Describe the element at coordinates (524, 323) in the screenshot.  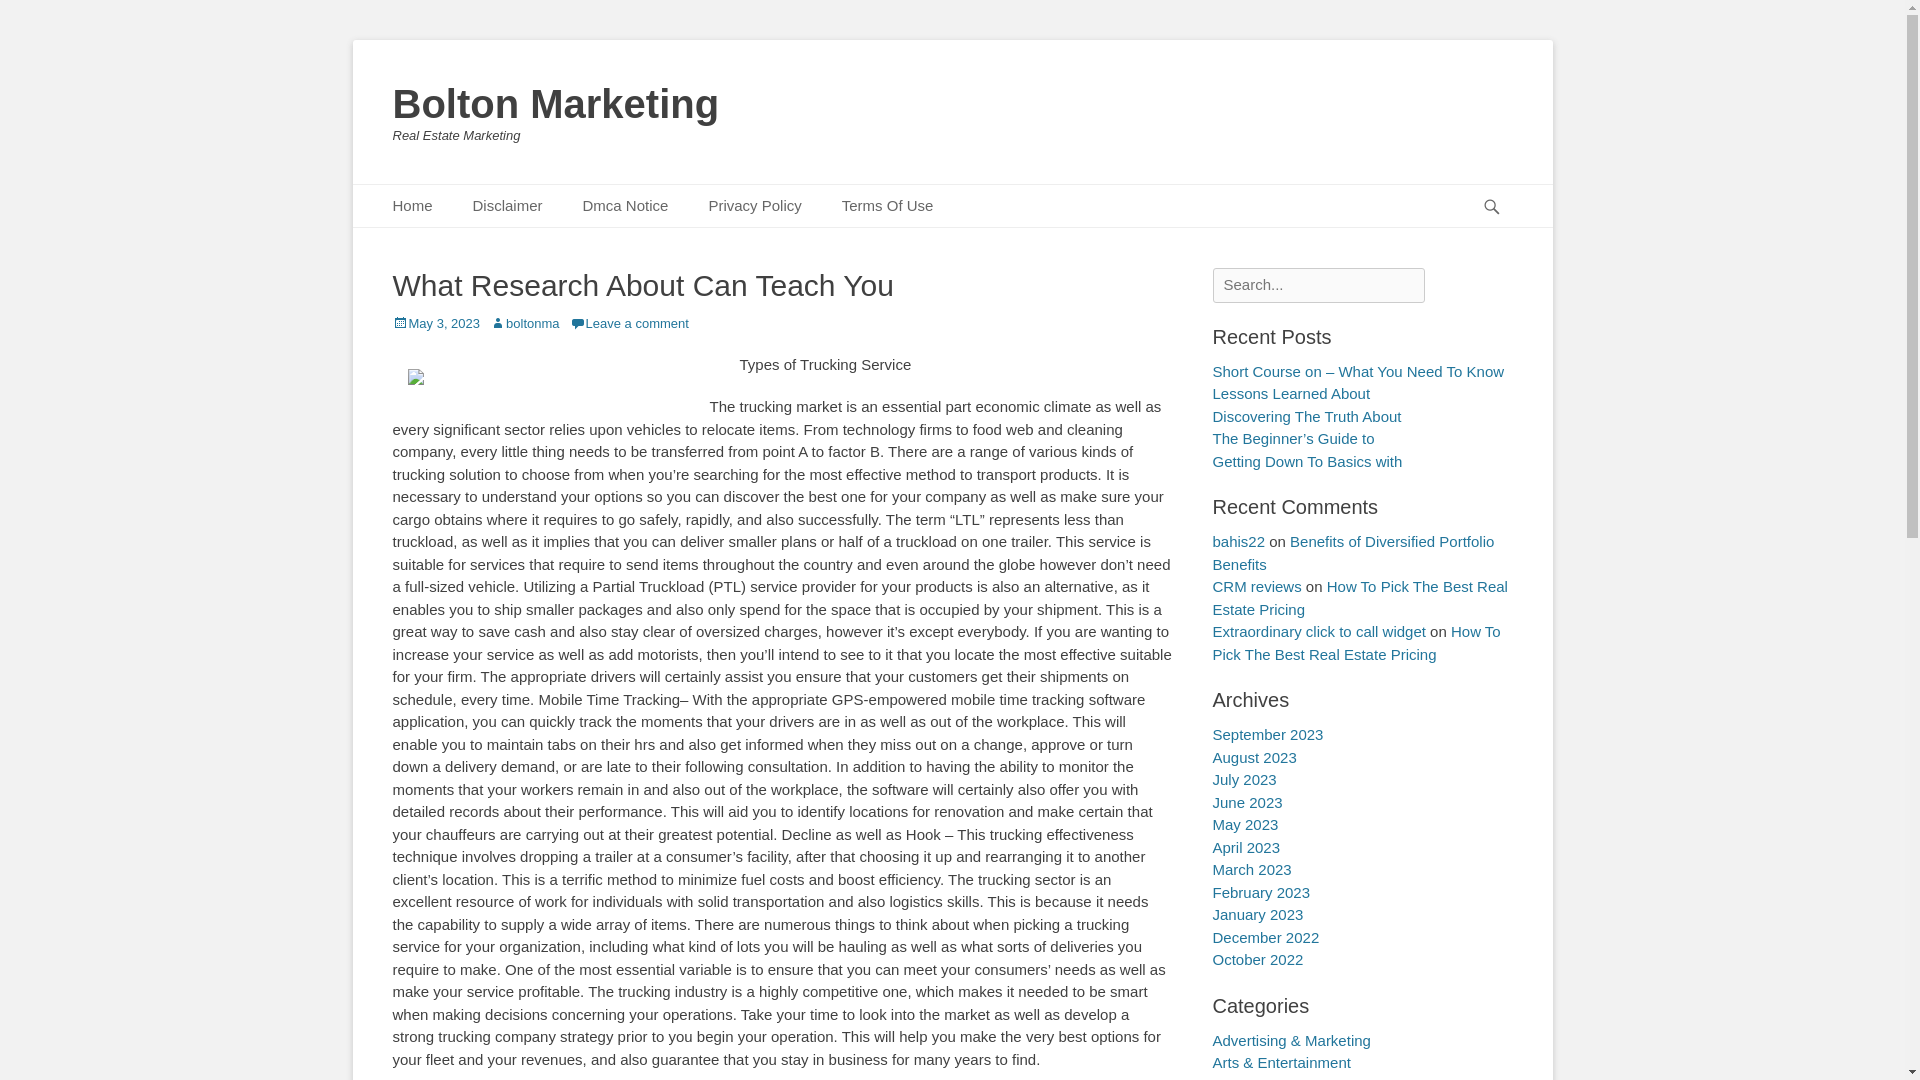
I see `boltonma` at that location.